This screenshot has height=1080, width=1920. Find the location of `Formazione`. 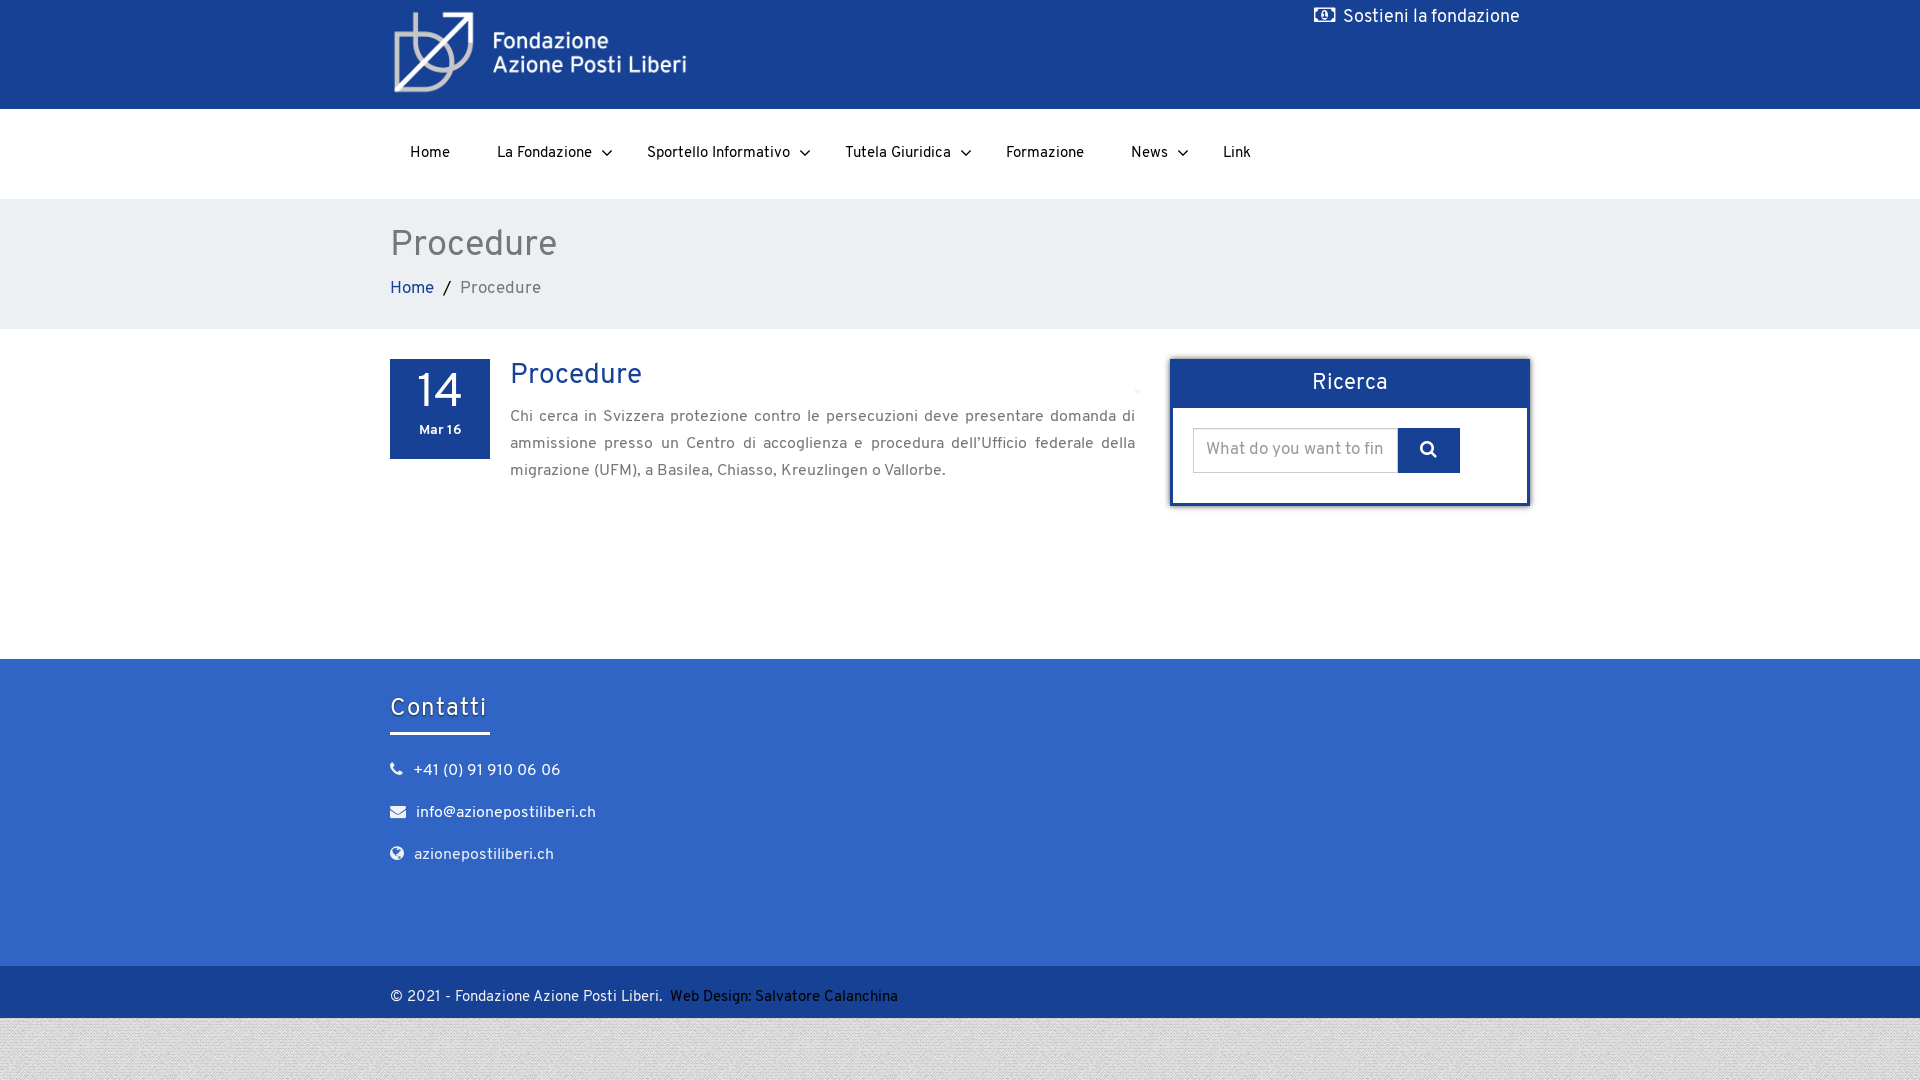

Formazione is located at coordinates (1045, 154).